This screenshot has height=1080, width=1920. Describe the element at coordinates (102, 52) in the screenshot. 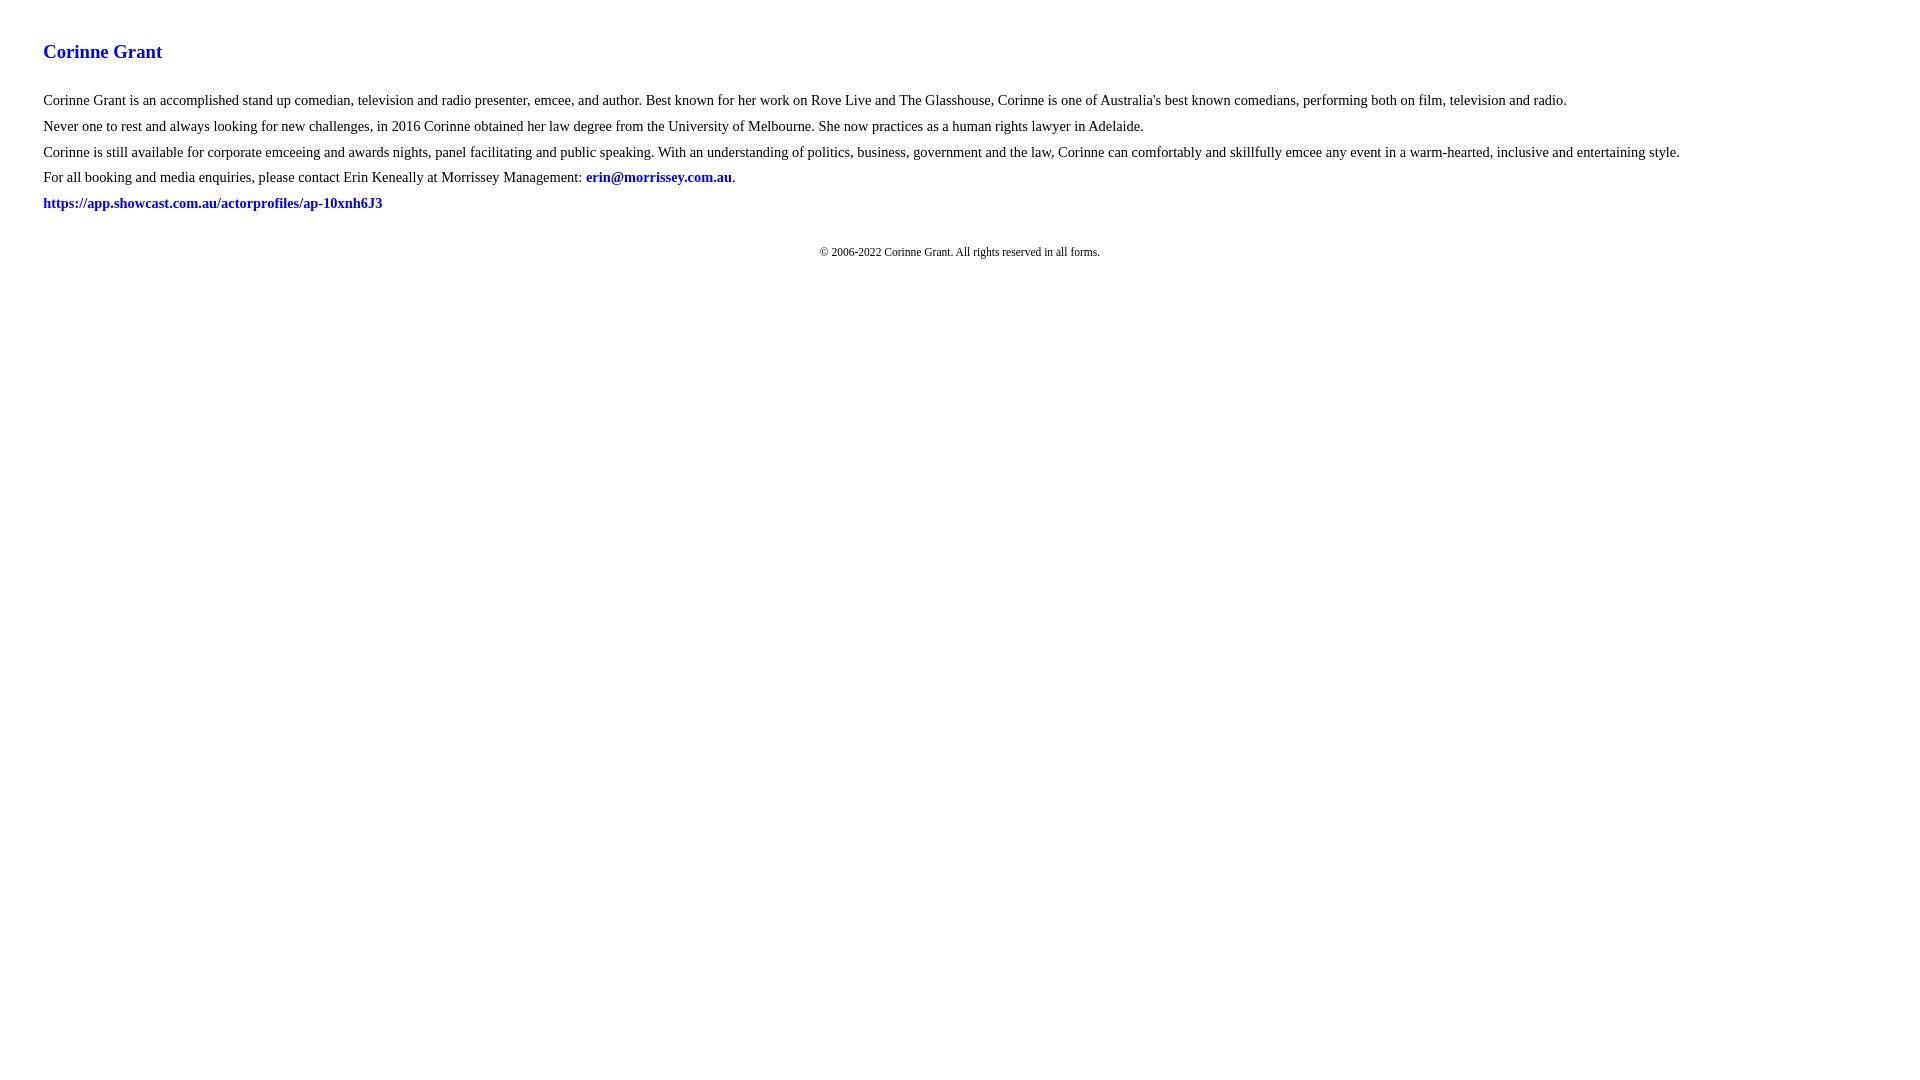

I see `Corinne Grant` at that location.